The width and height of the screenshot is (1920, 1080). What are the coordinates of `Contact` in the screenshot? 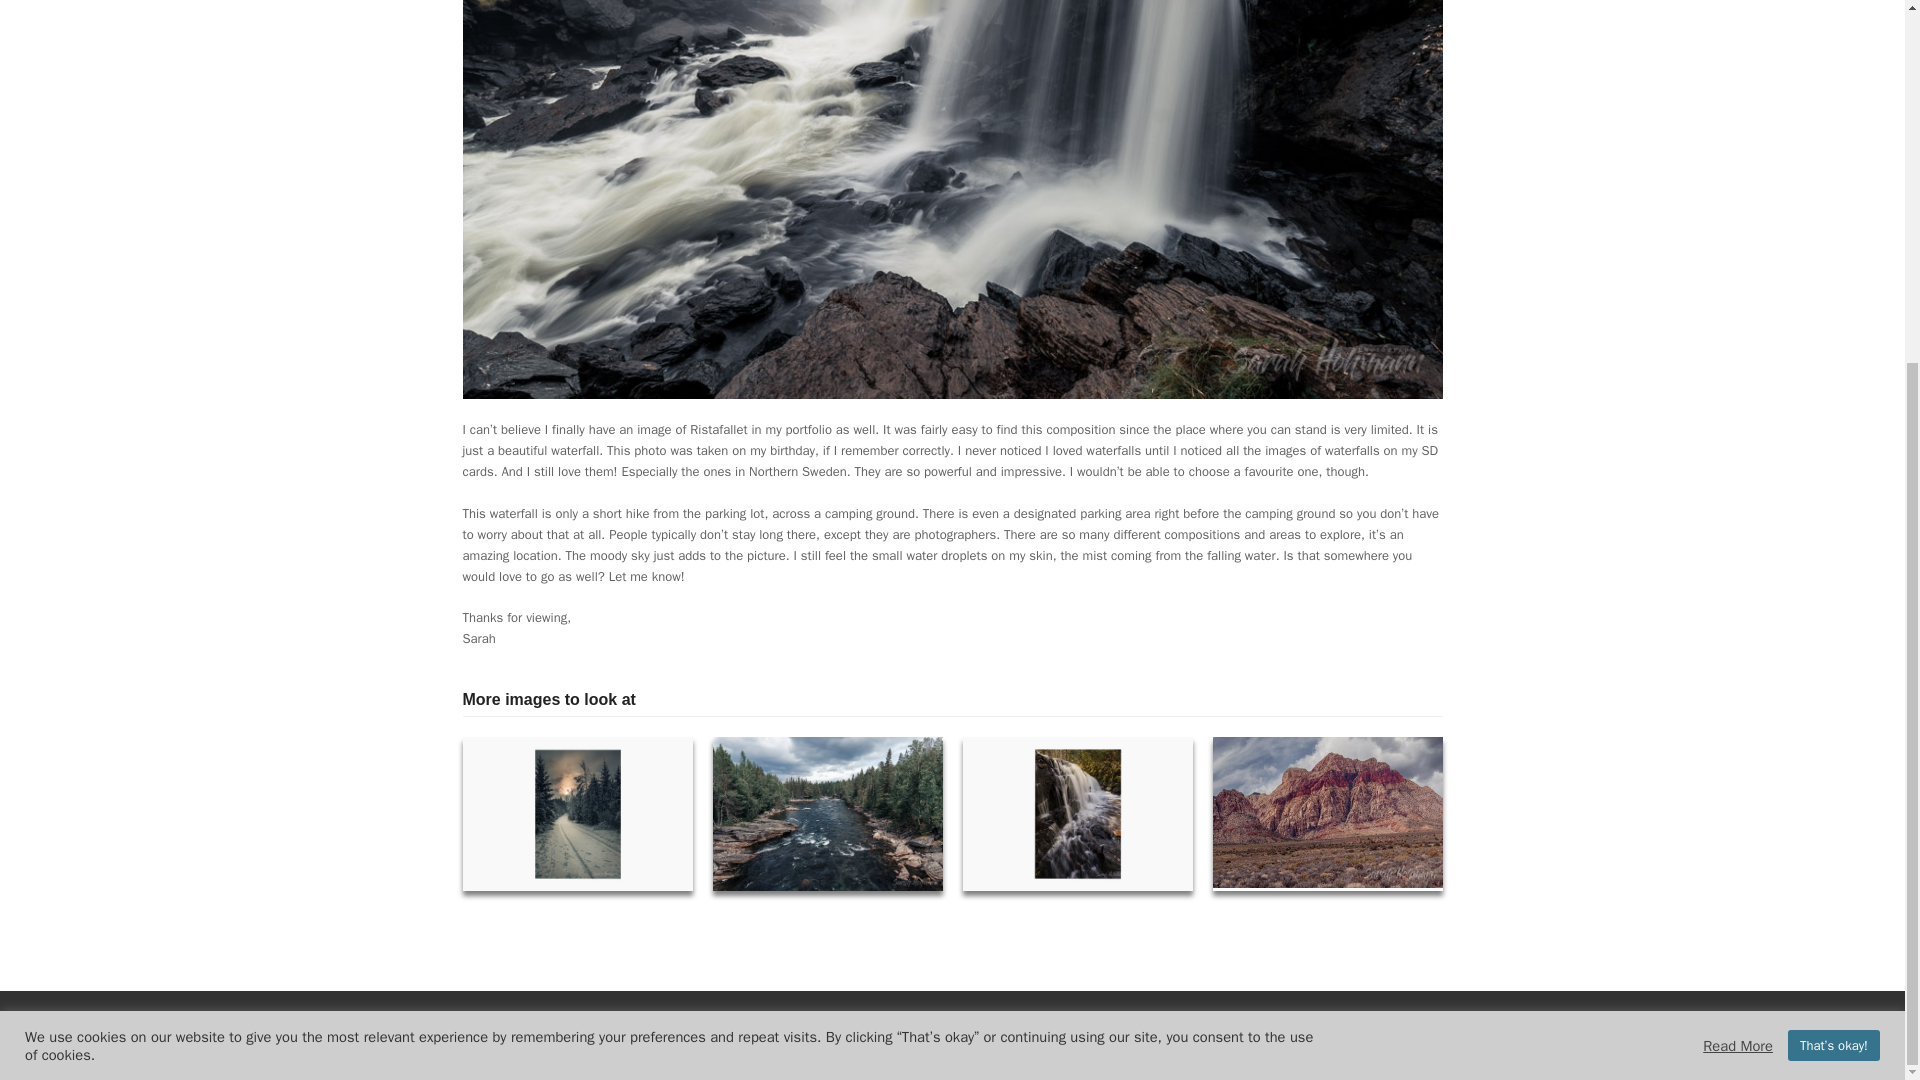 It's located at (1174, 1049).